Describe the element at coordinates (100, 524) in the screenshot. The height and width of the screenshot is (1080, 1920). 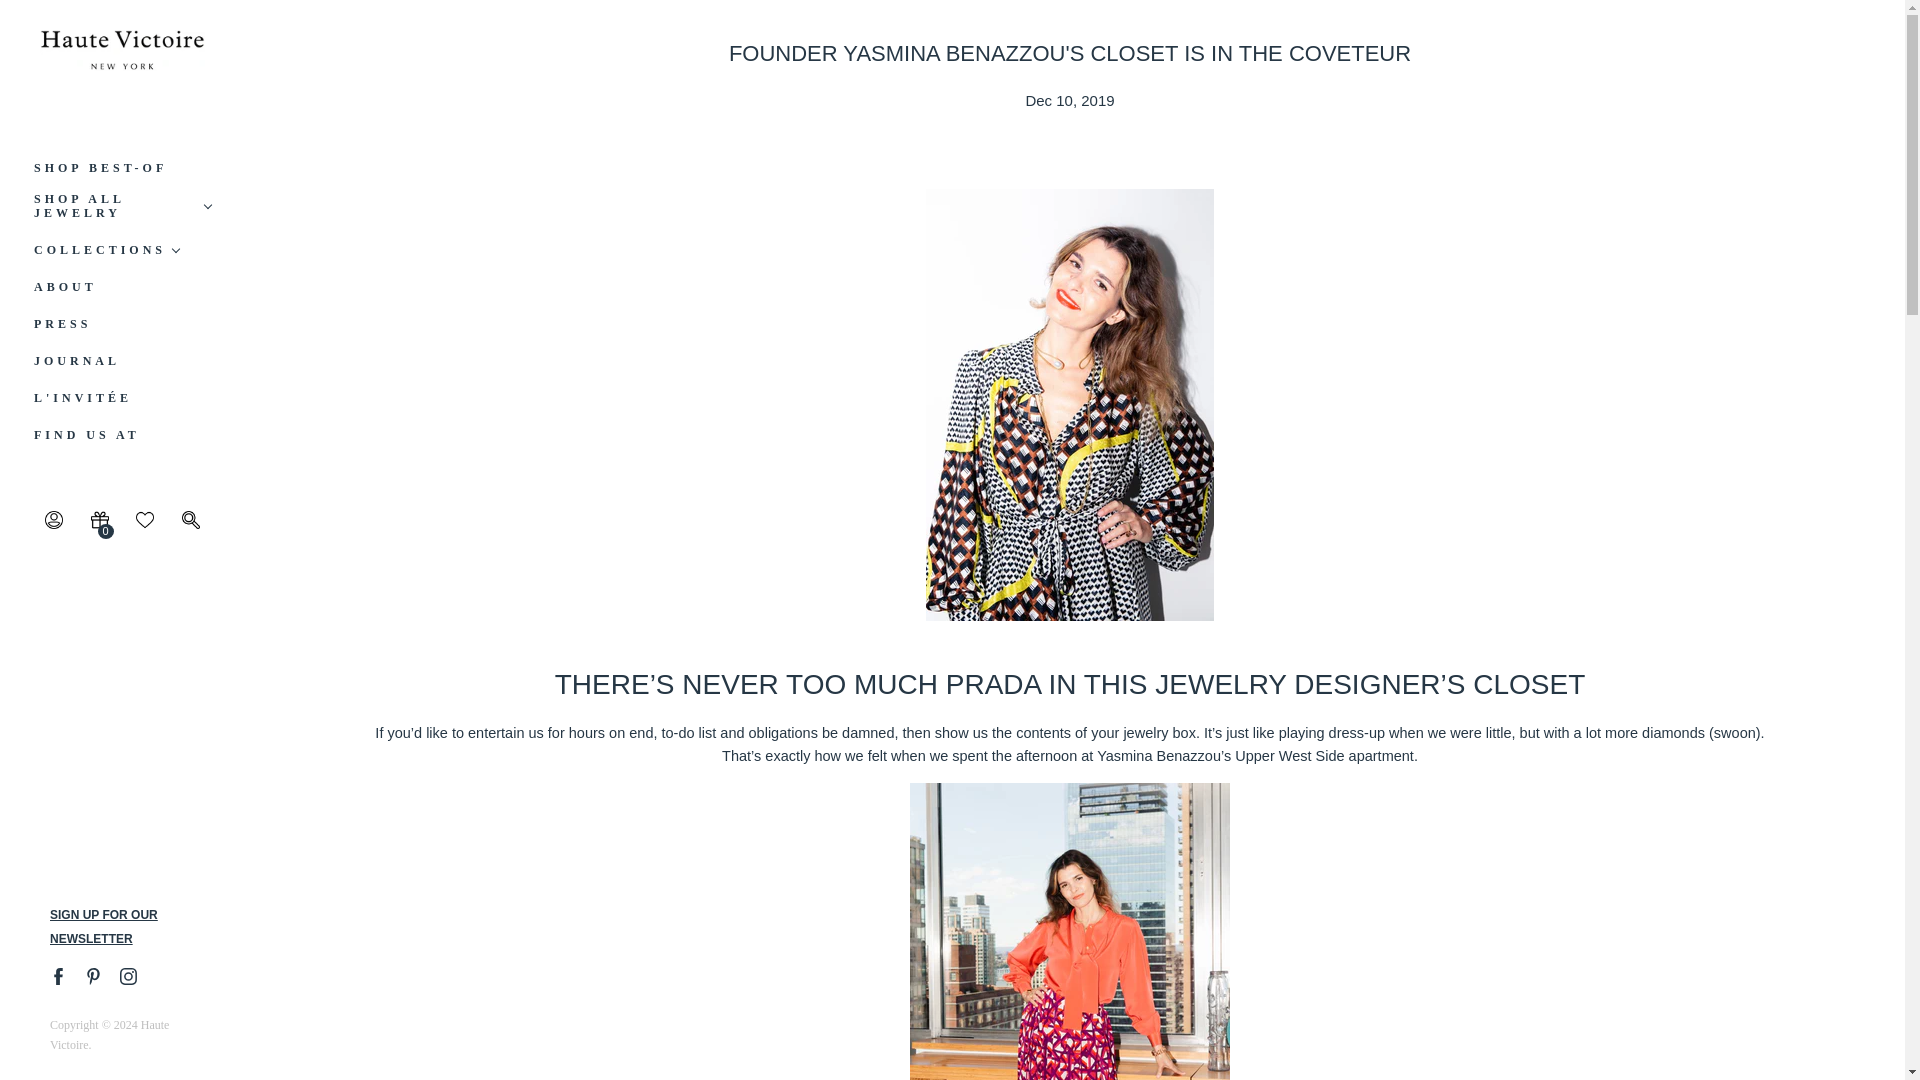
I see `0` at that location.